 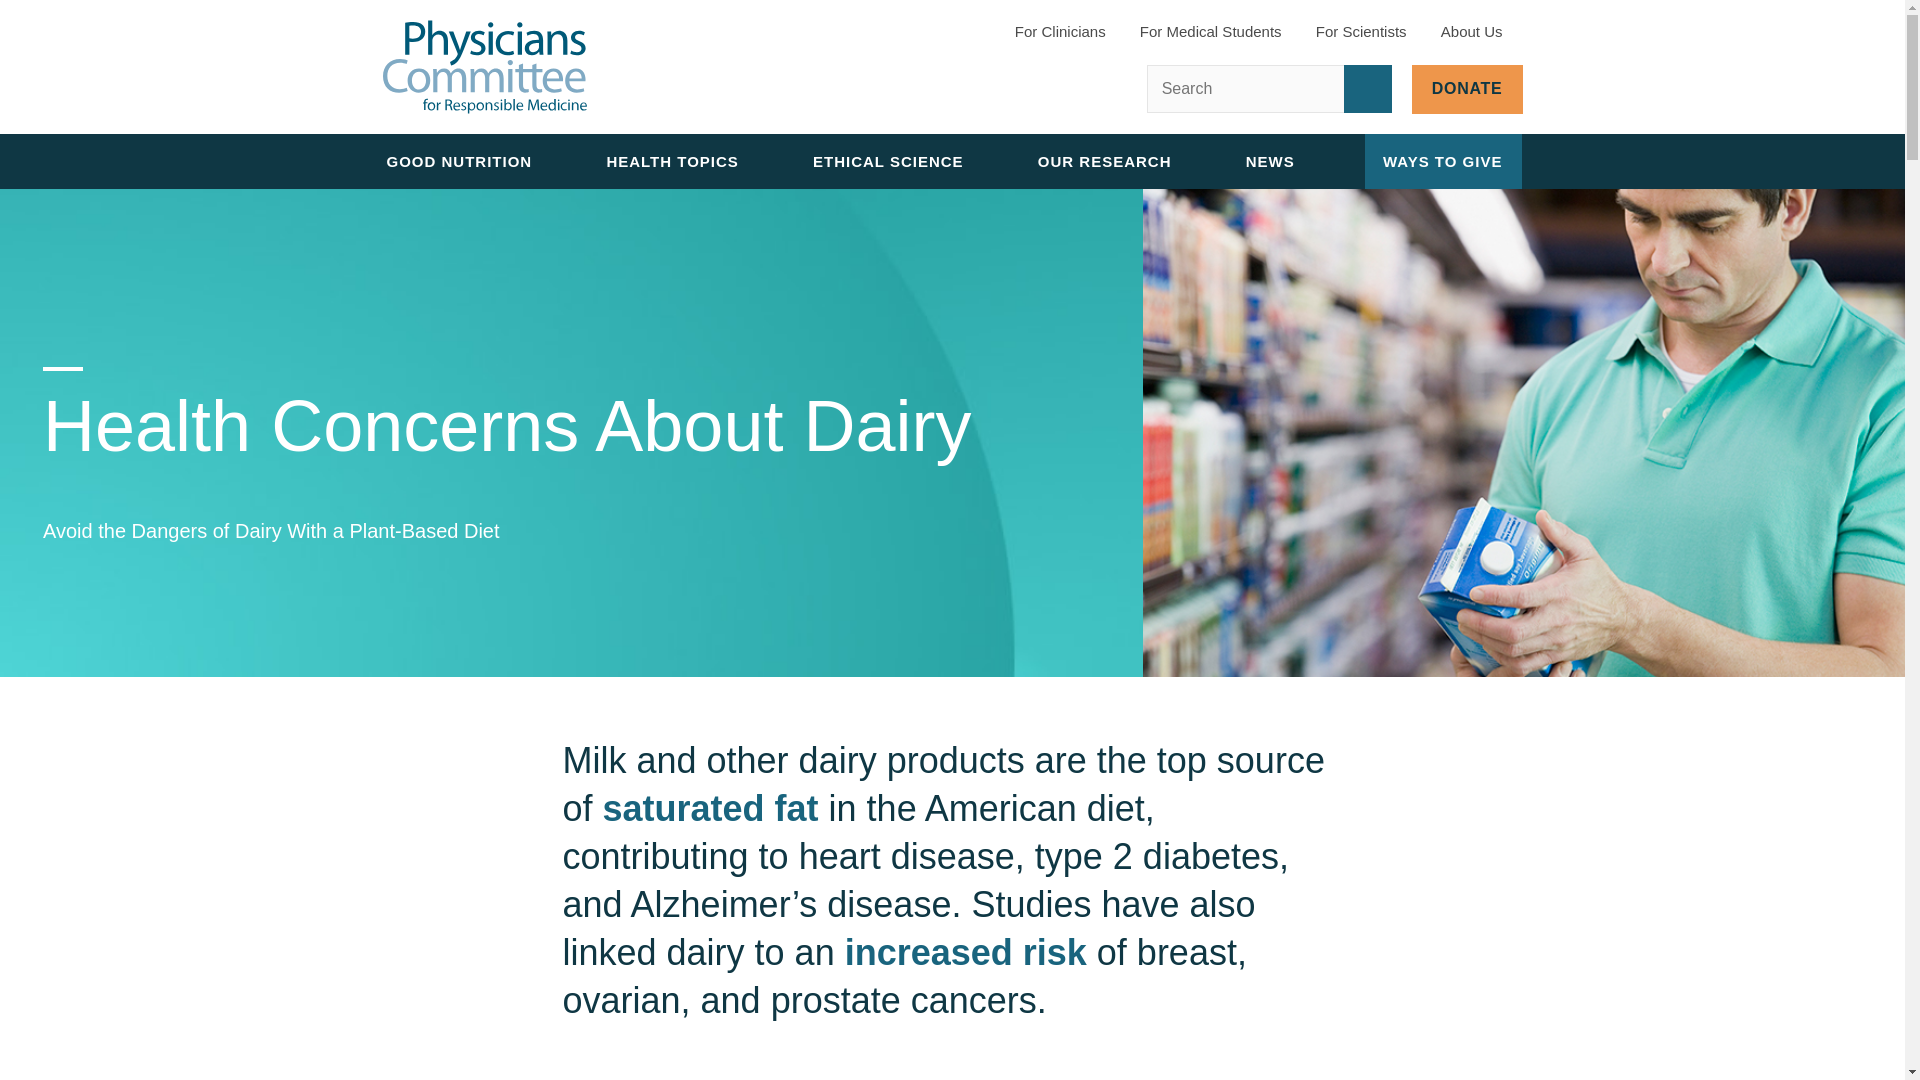 I want to click on HEALTH TOPICS, so click(x=680, y=161).